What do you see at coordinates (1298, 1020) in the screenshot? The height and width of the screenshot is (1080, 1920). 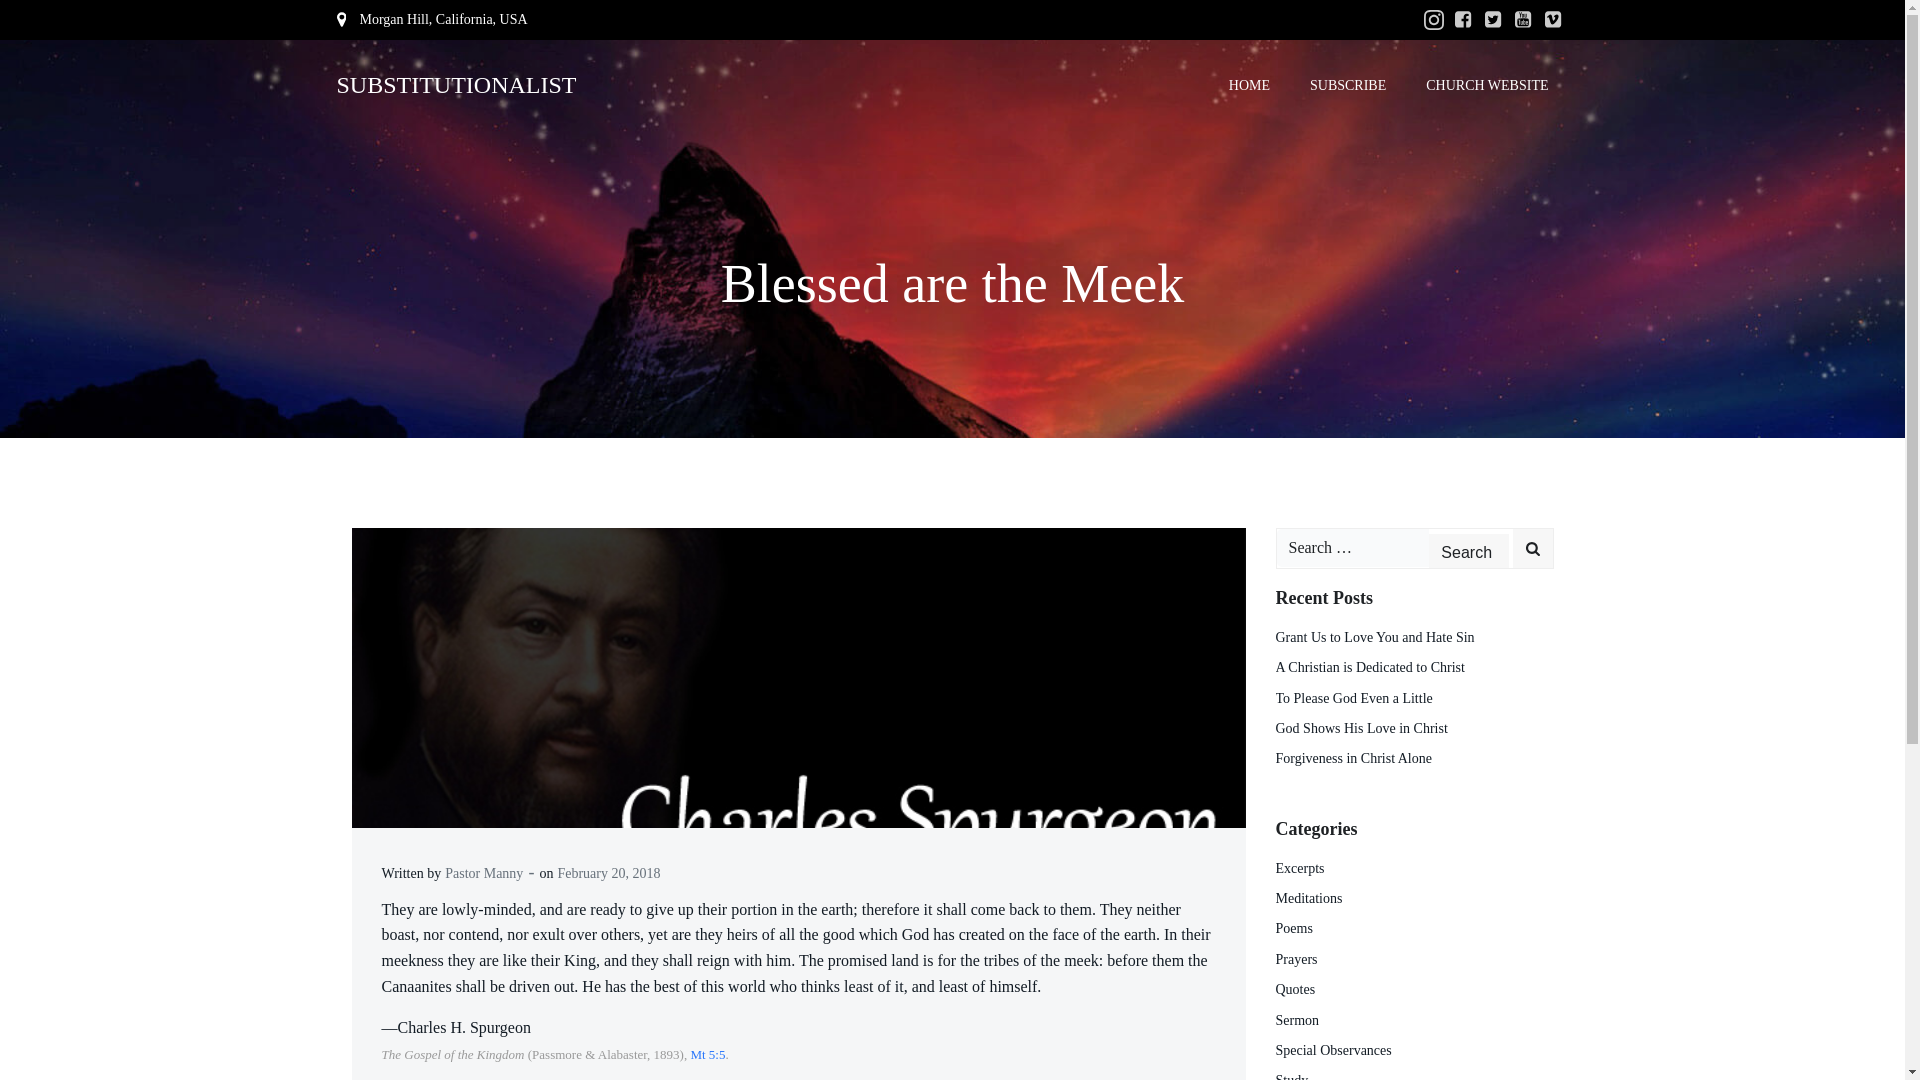 I see `Sermon` at bounding box center [1298, 1020].